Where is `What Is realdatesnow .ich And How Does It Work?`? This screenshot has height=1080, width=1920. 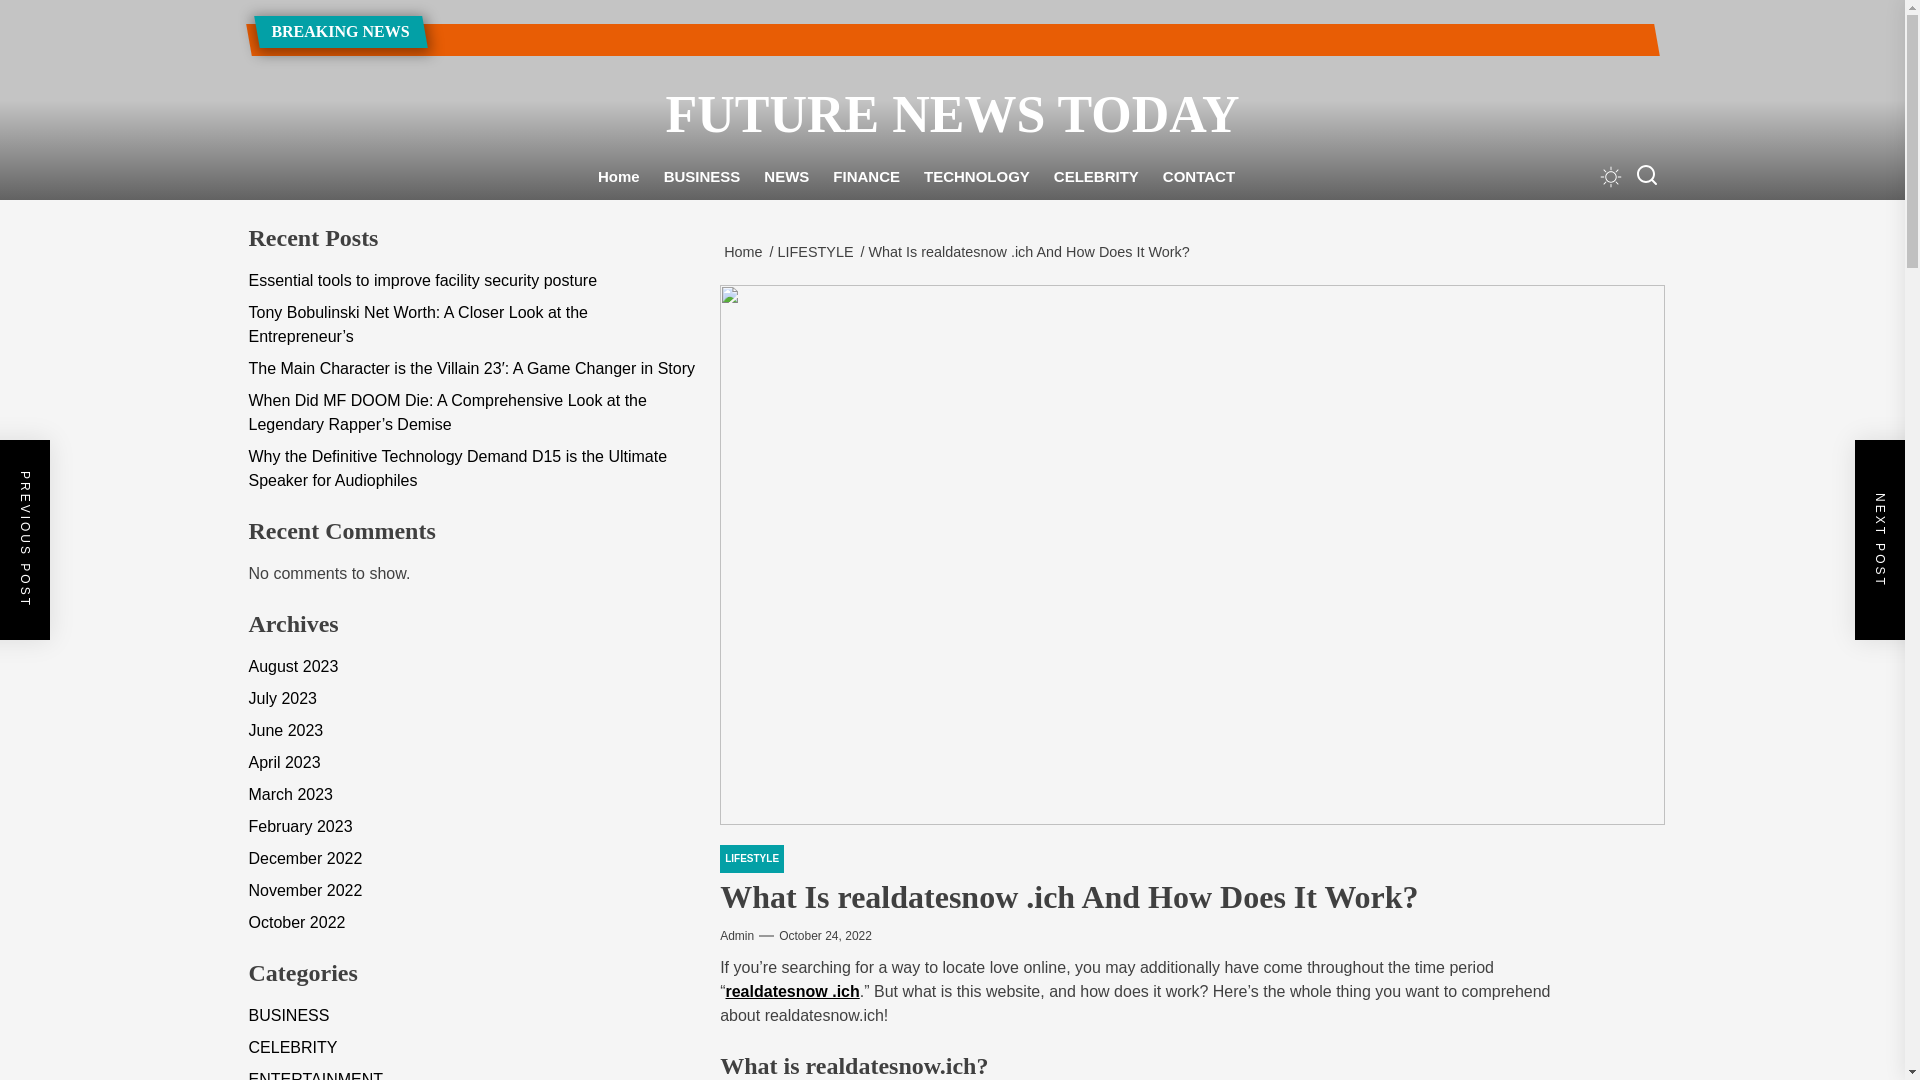 What Is realdatesnow .ich And How Does It Work? is located at coordinates (1033, 252).